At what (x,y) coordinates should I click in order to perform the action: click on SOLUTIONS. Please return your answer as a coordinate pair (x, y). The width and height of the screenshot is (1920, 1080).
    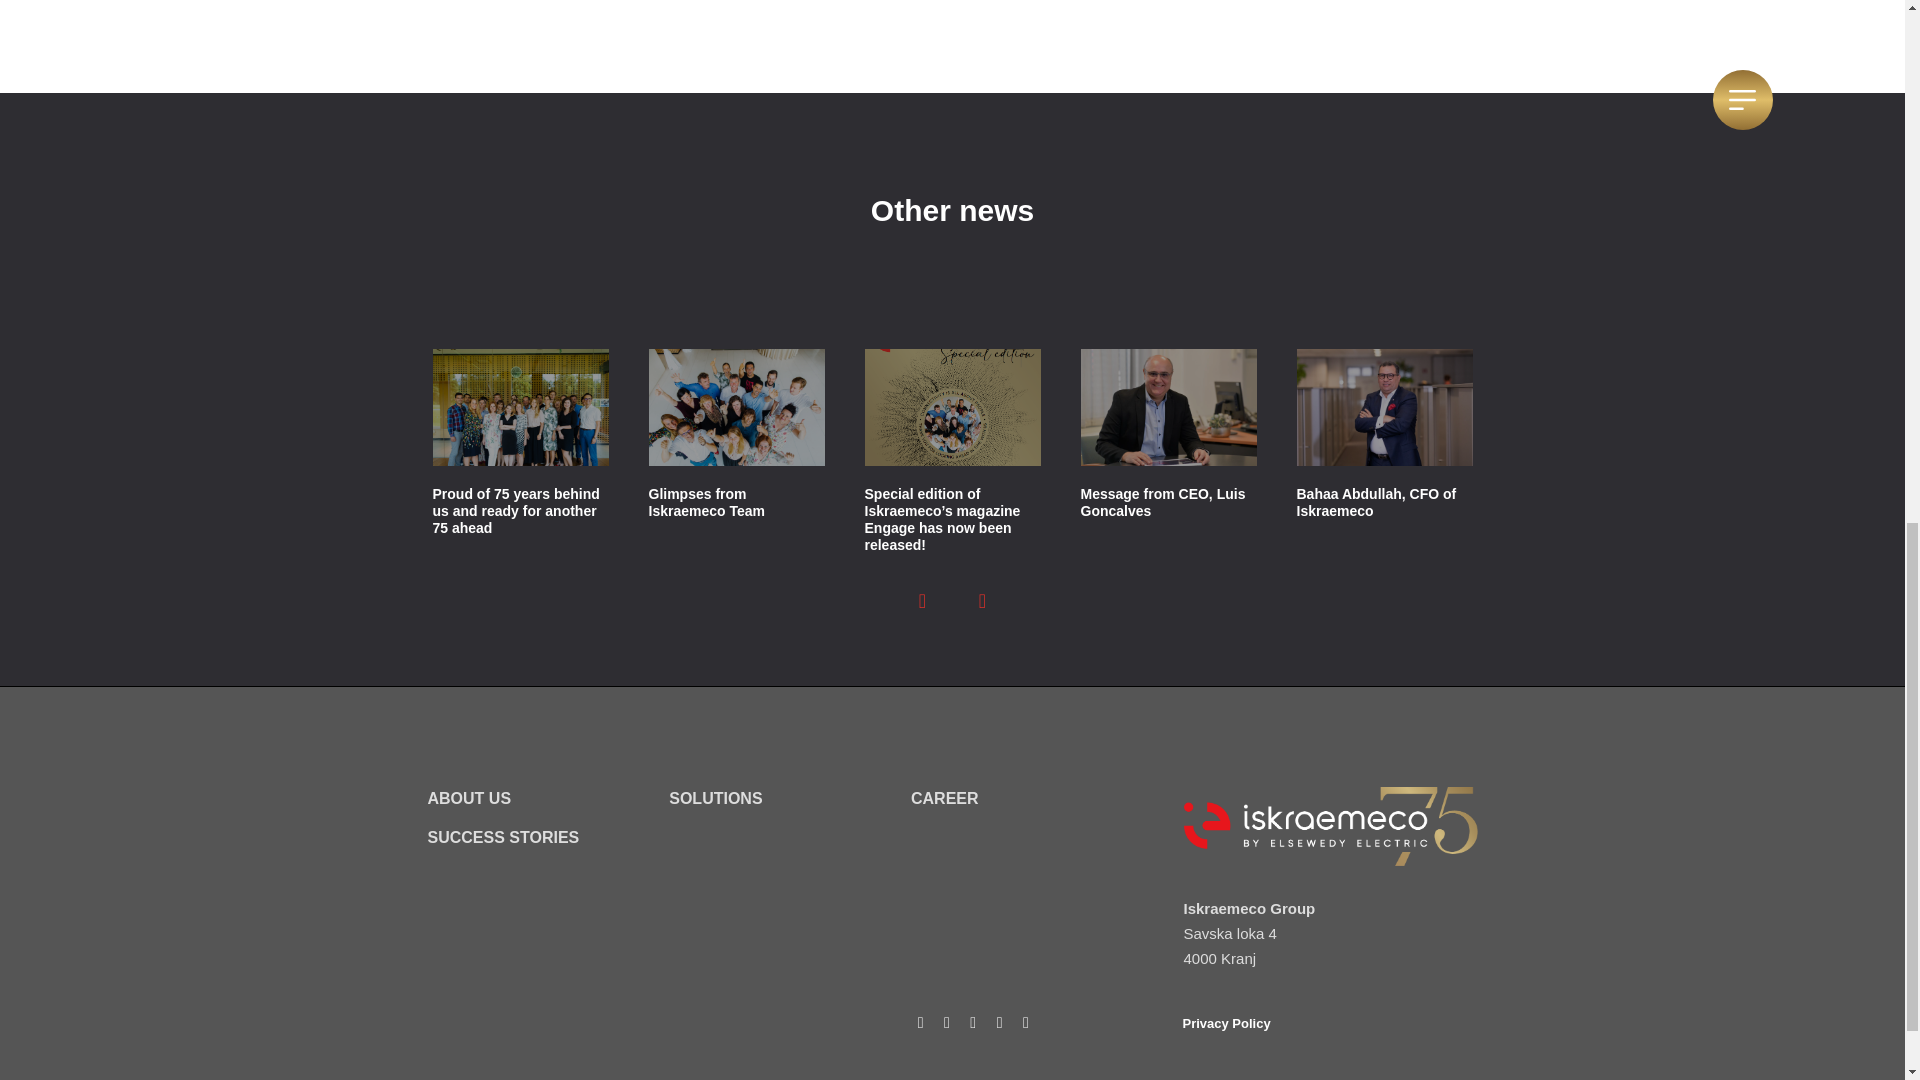
    Looking at the image, I should click on (715, 798).